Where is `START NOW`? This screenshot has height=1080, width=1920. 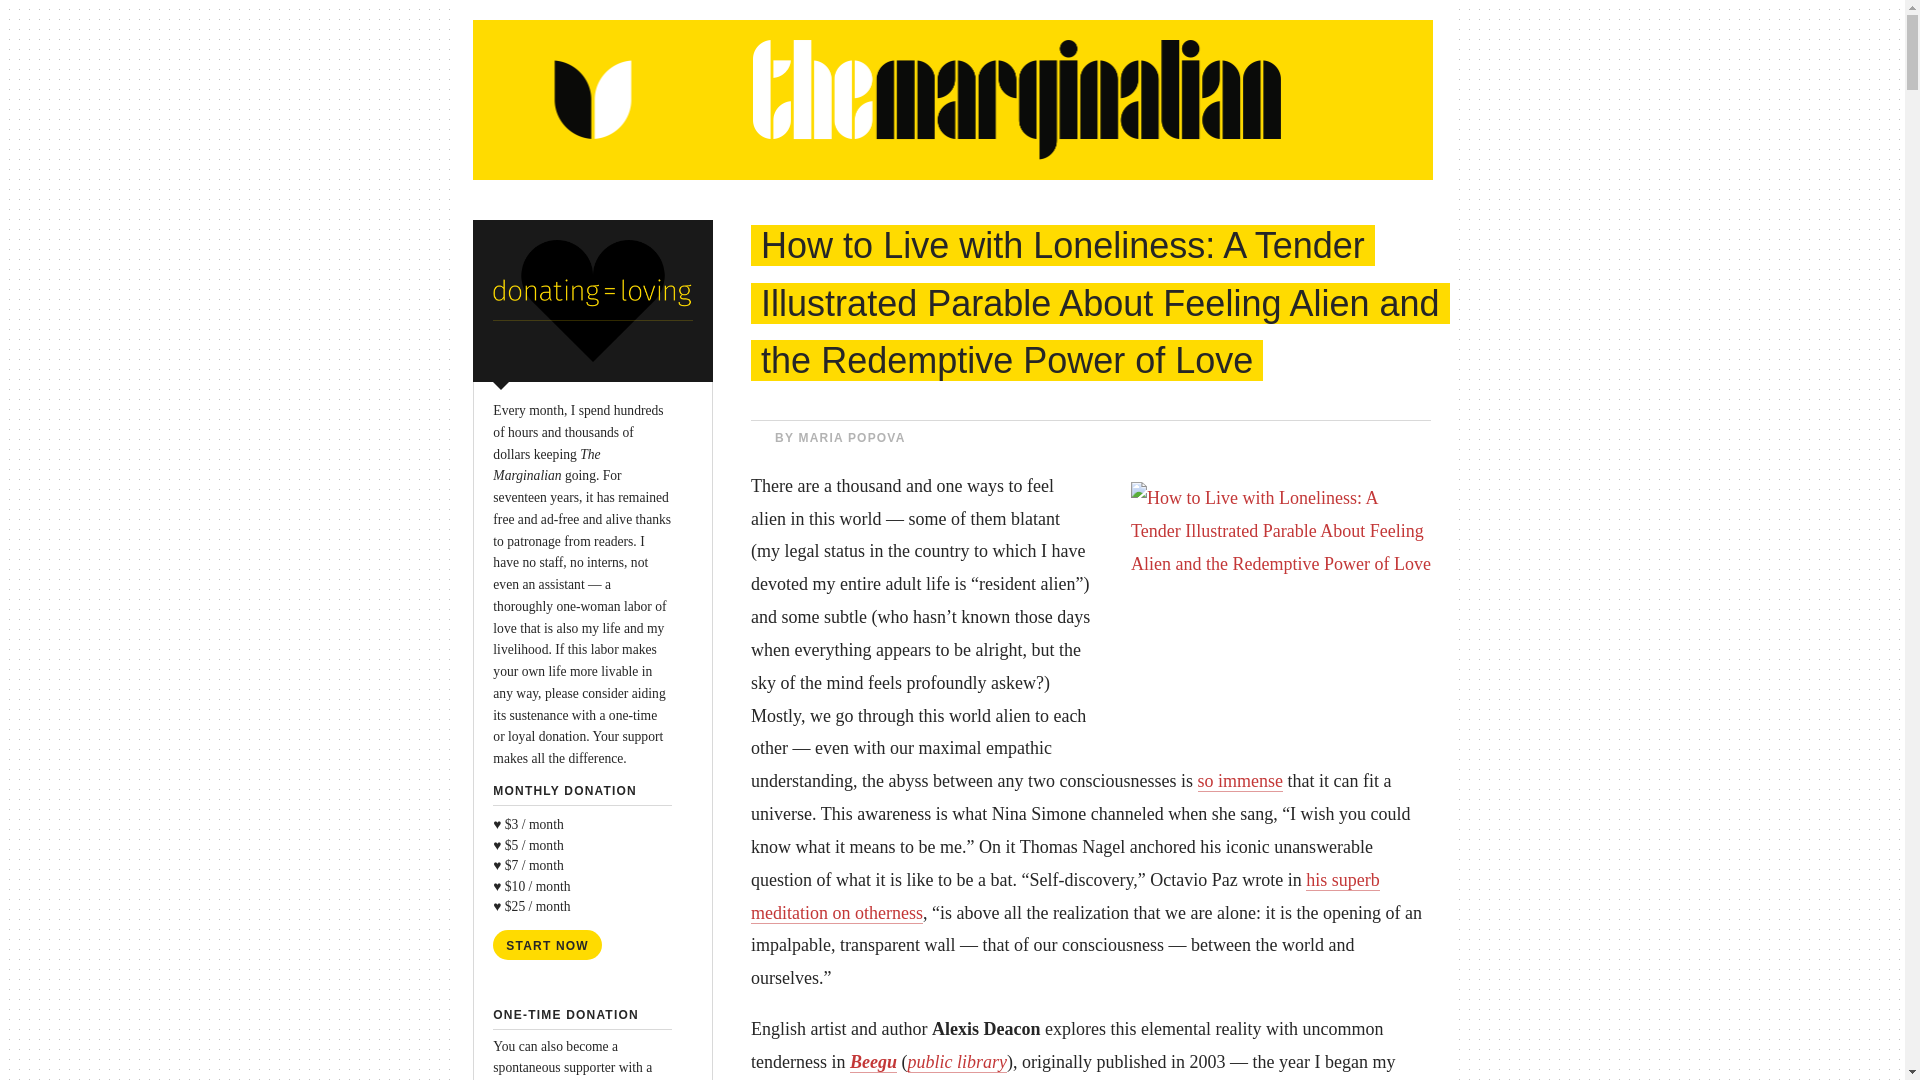 START NOW is located at coordinates (548, 944).